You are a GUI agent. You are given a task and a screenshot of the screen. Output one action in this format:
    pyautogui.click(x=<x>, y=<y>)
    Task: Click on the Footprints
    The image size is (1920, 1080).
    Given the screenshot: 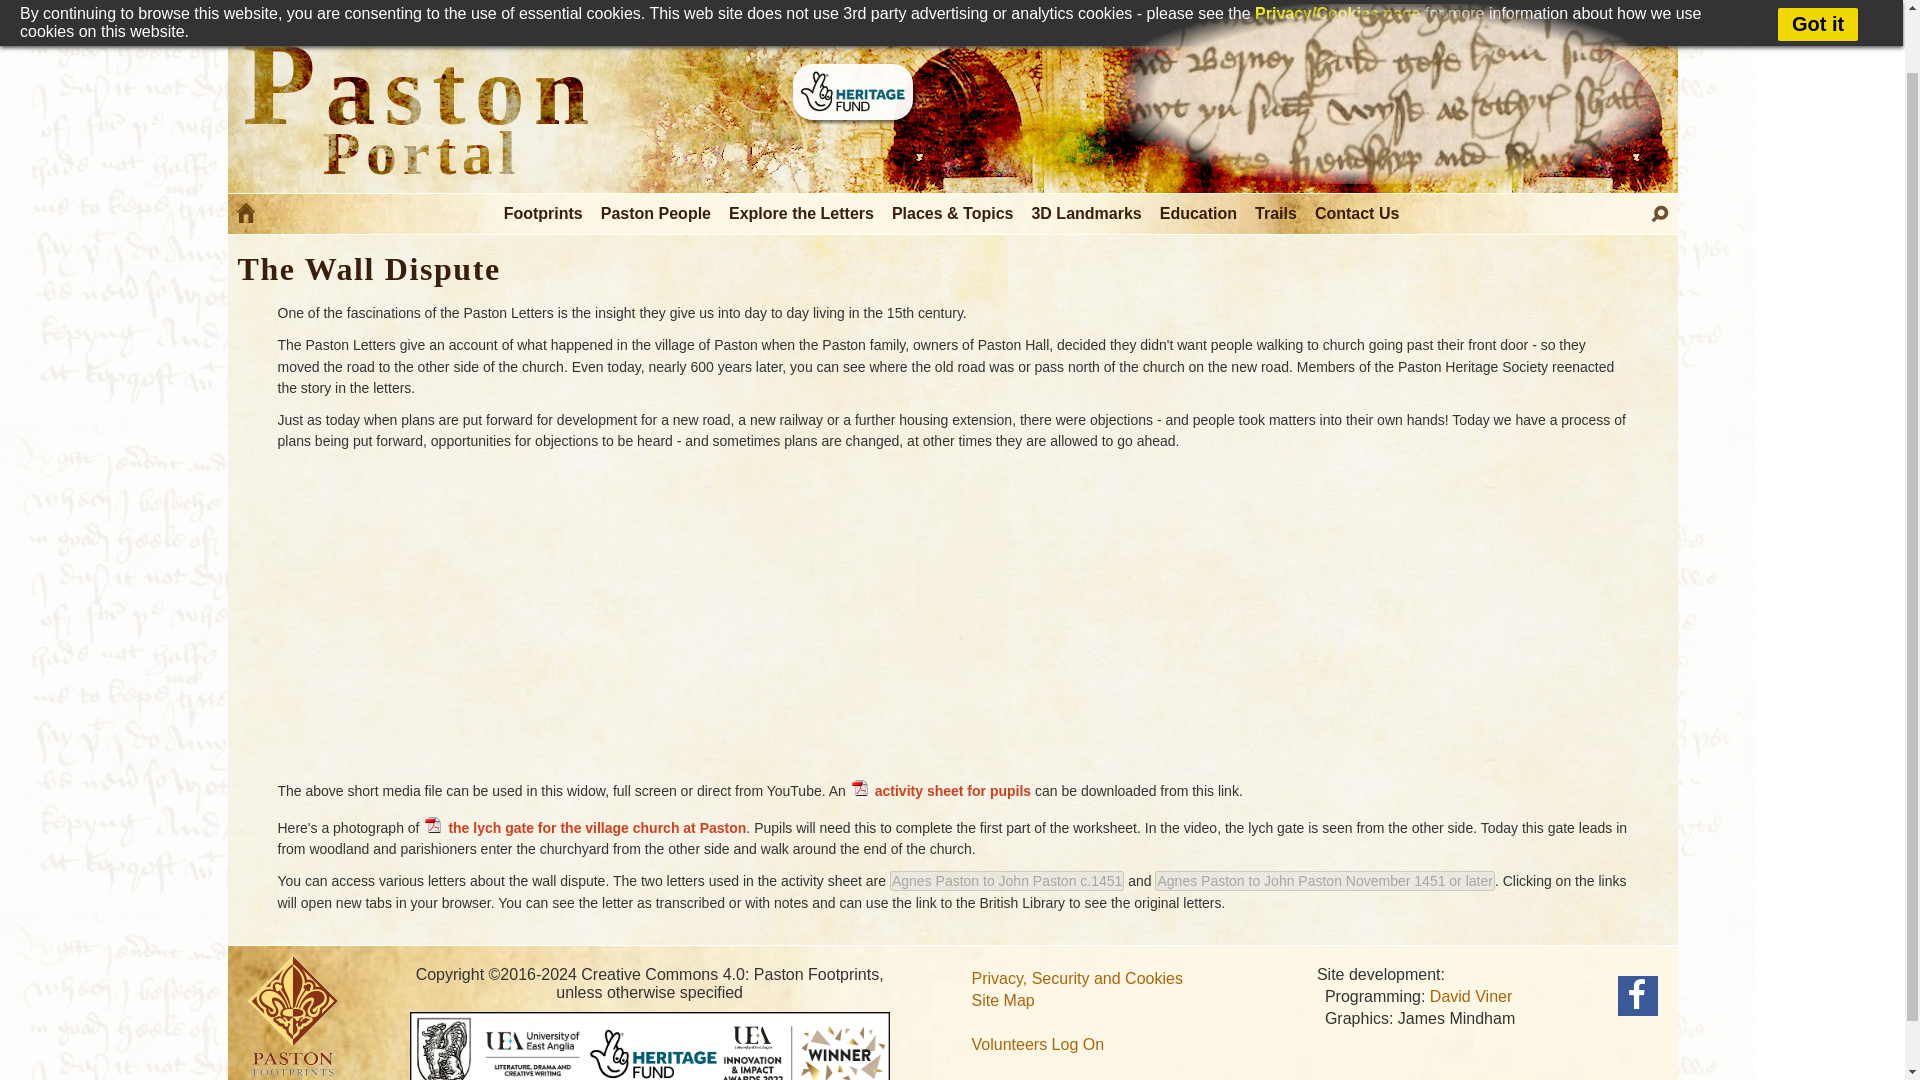 What is the action you would take?
    pyautogui.click(x=544, y=214)
    